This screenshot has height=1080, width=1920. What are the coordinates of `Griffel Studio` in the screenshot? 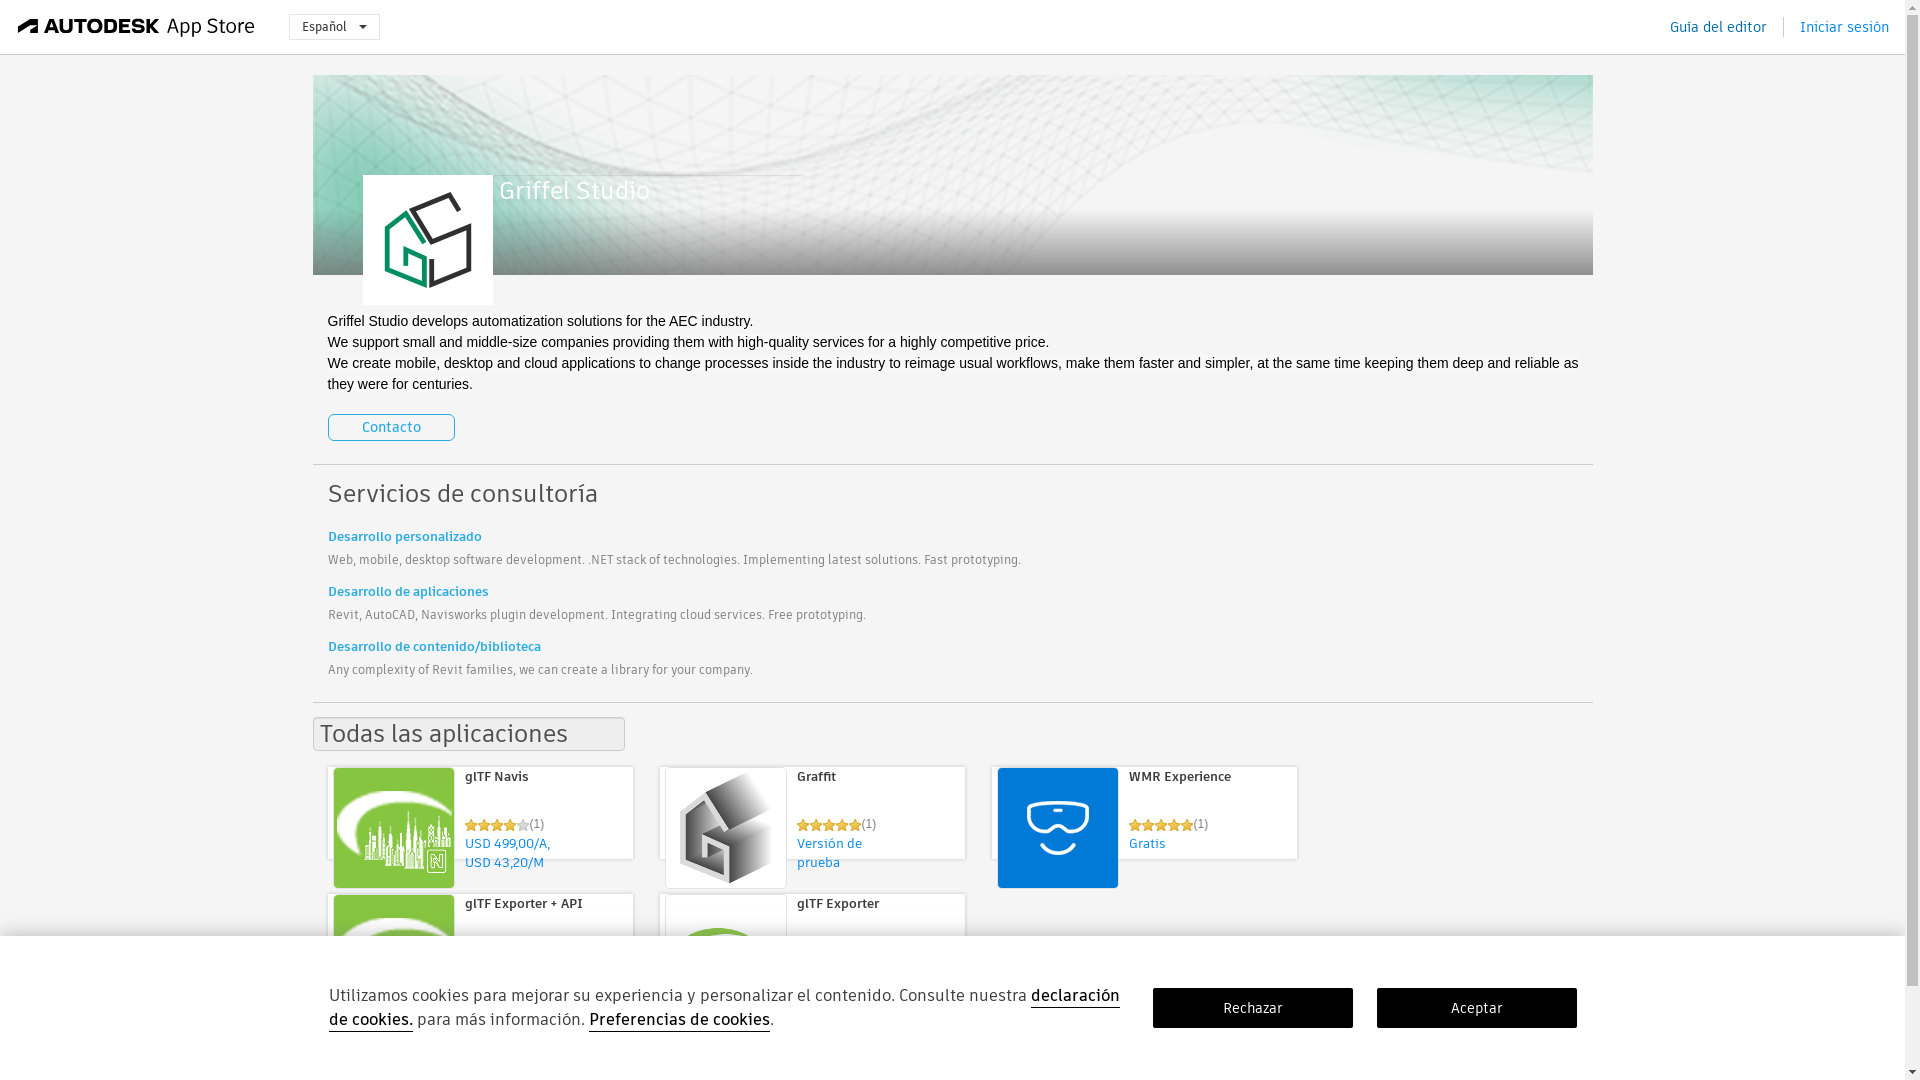 It's located at (648, 190).